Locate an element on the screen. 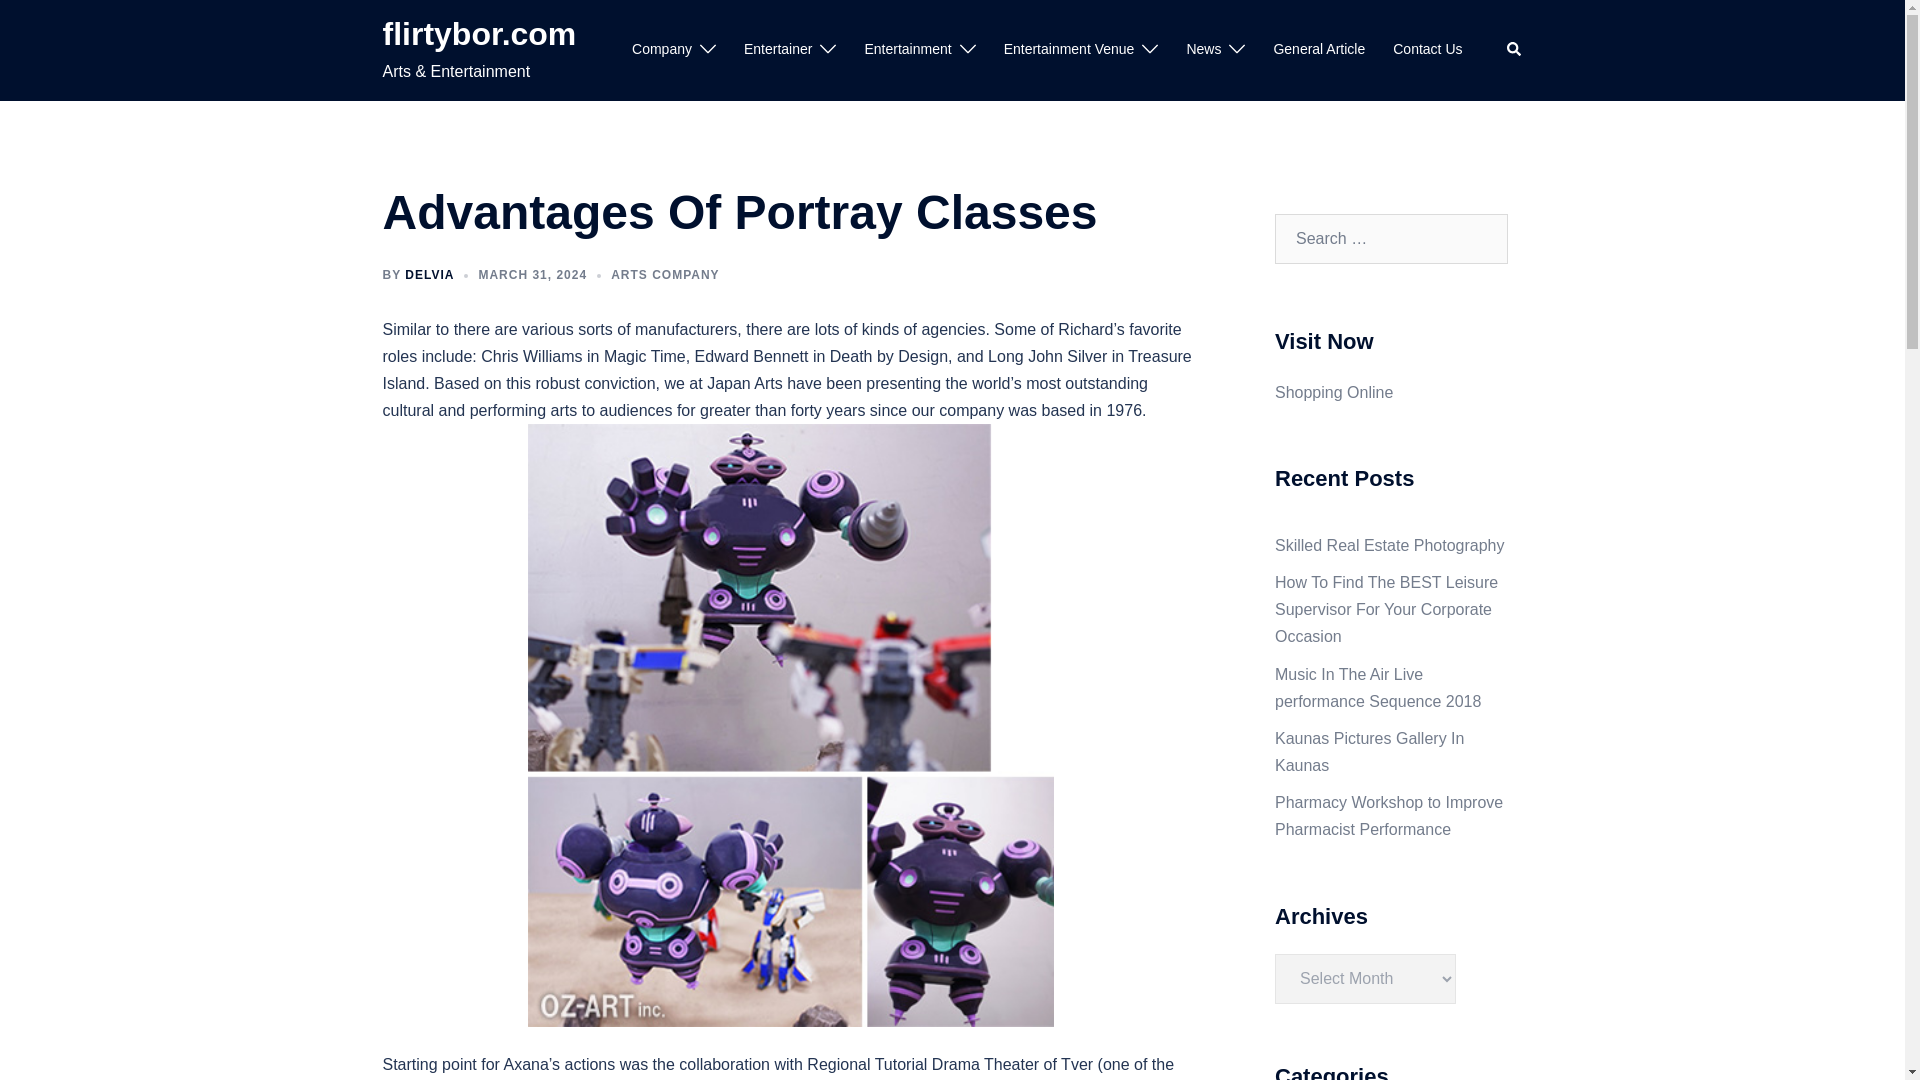 The height and width of the screenshot is (1080, 1920). Contact Us is located at coordinates (1427, 49).